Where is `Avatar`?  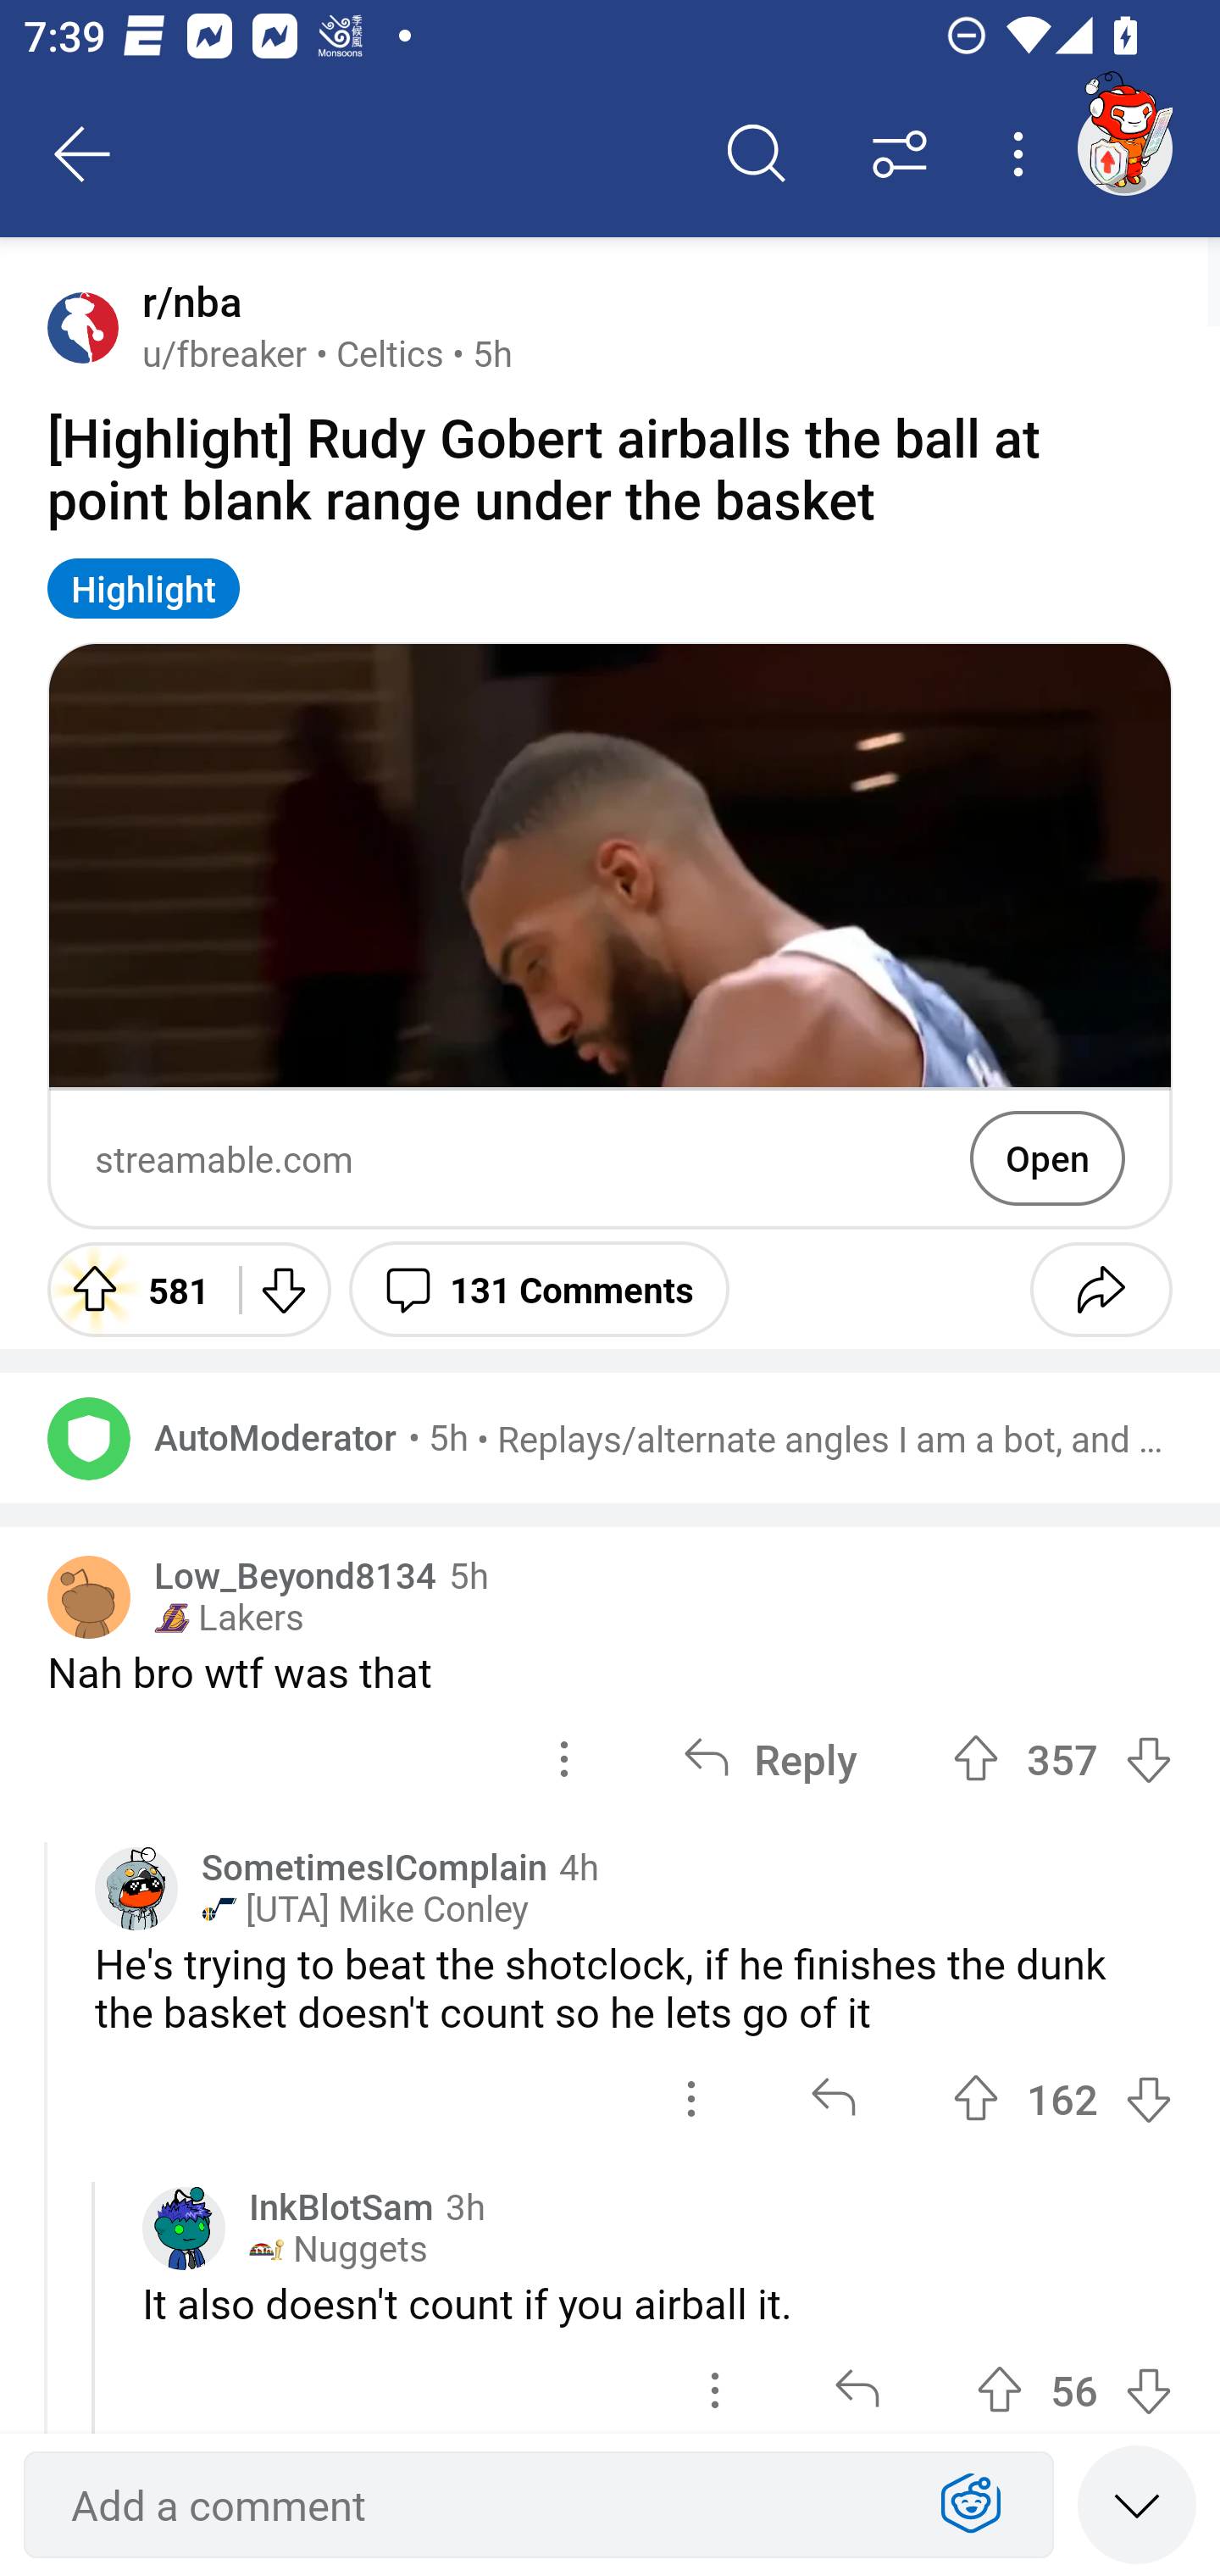 Avatar is located at coordinates (89, 1596).